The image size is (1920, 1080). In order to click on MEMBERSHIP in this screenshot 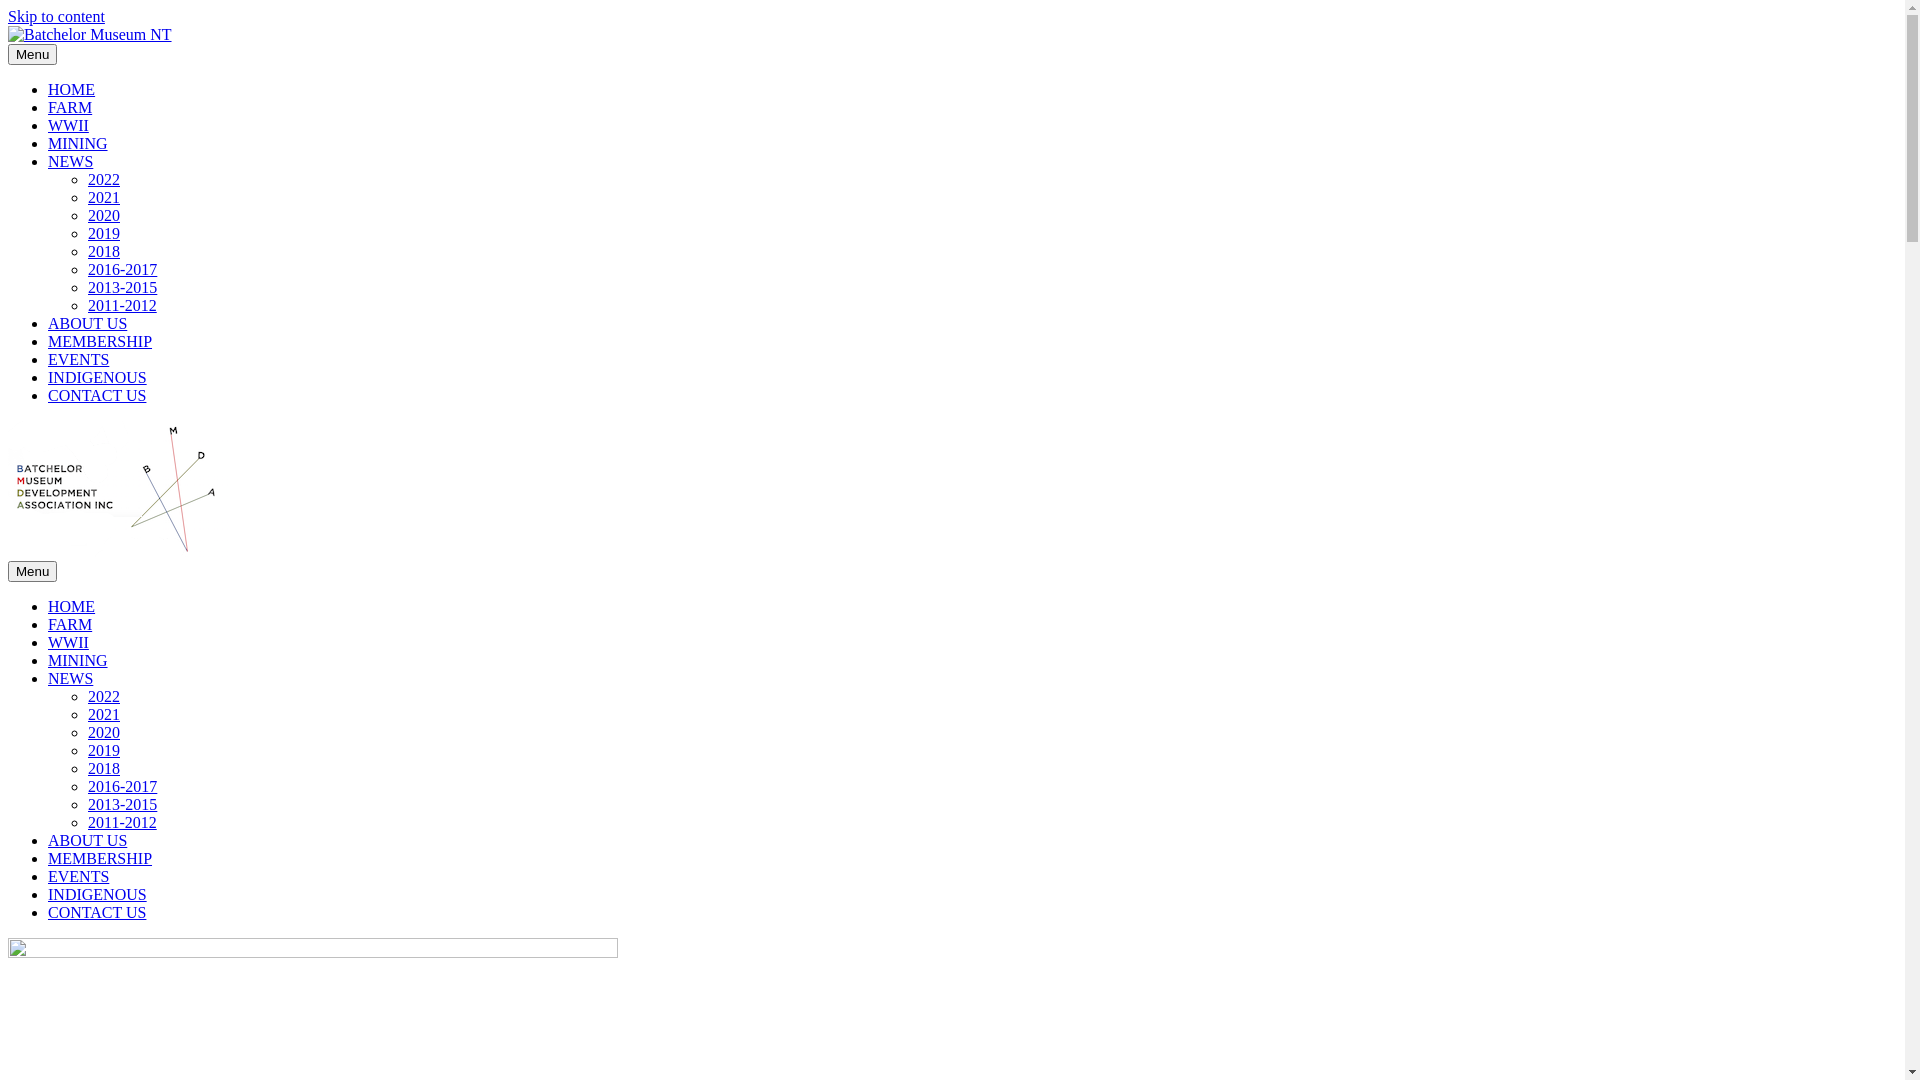, I will do `click(100, 858)`.